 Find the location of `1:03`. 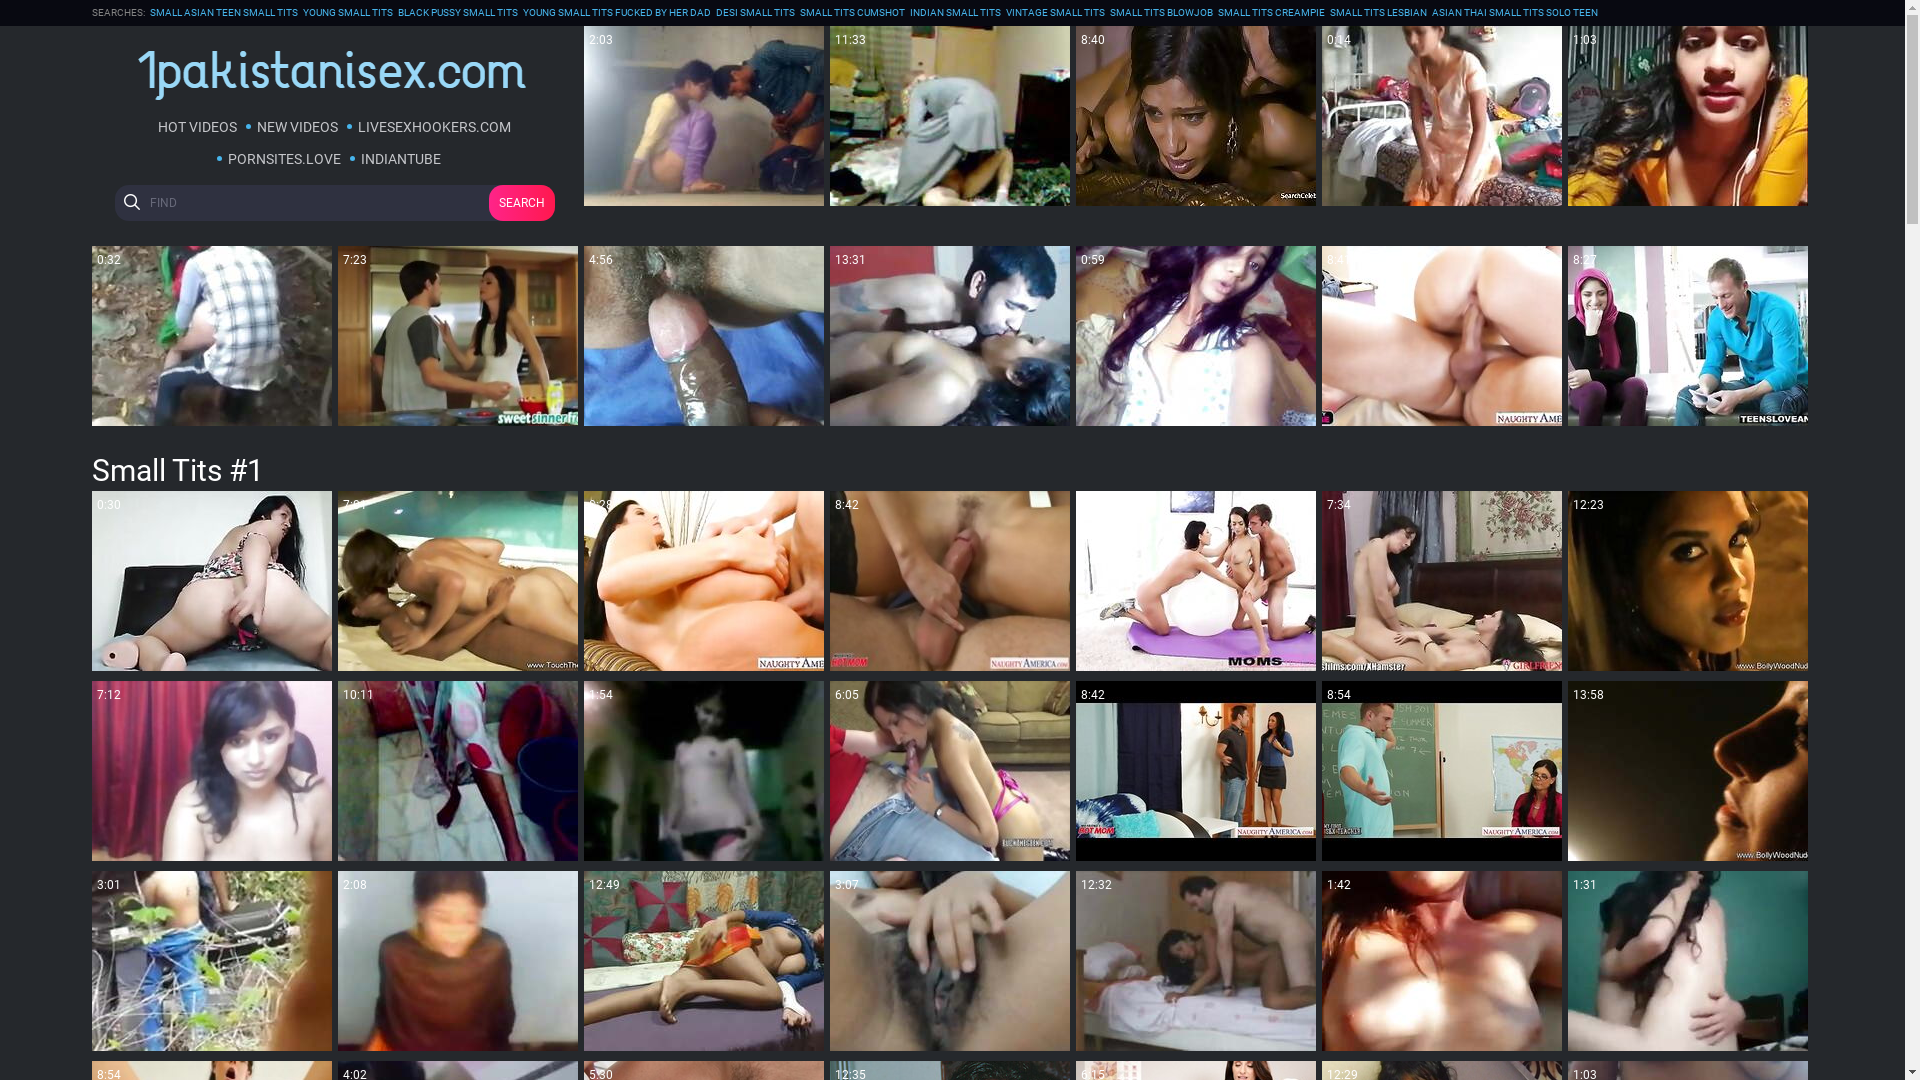

1:03 is located at coordinates (1688, 116).